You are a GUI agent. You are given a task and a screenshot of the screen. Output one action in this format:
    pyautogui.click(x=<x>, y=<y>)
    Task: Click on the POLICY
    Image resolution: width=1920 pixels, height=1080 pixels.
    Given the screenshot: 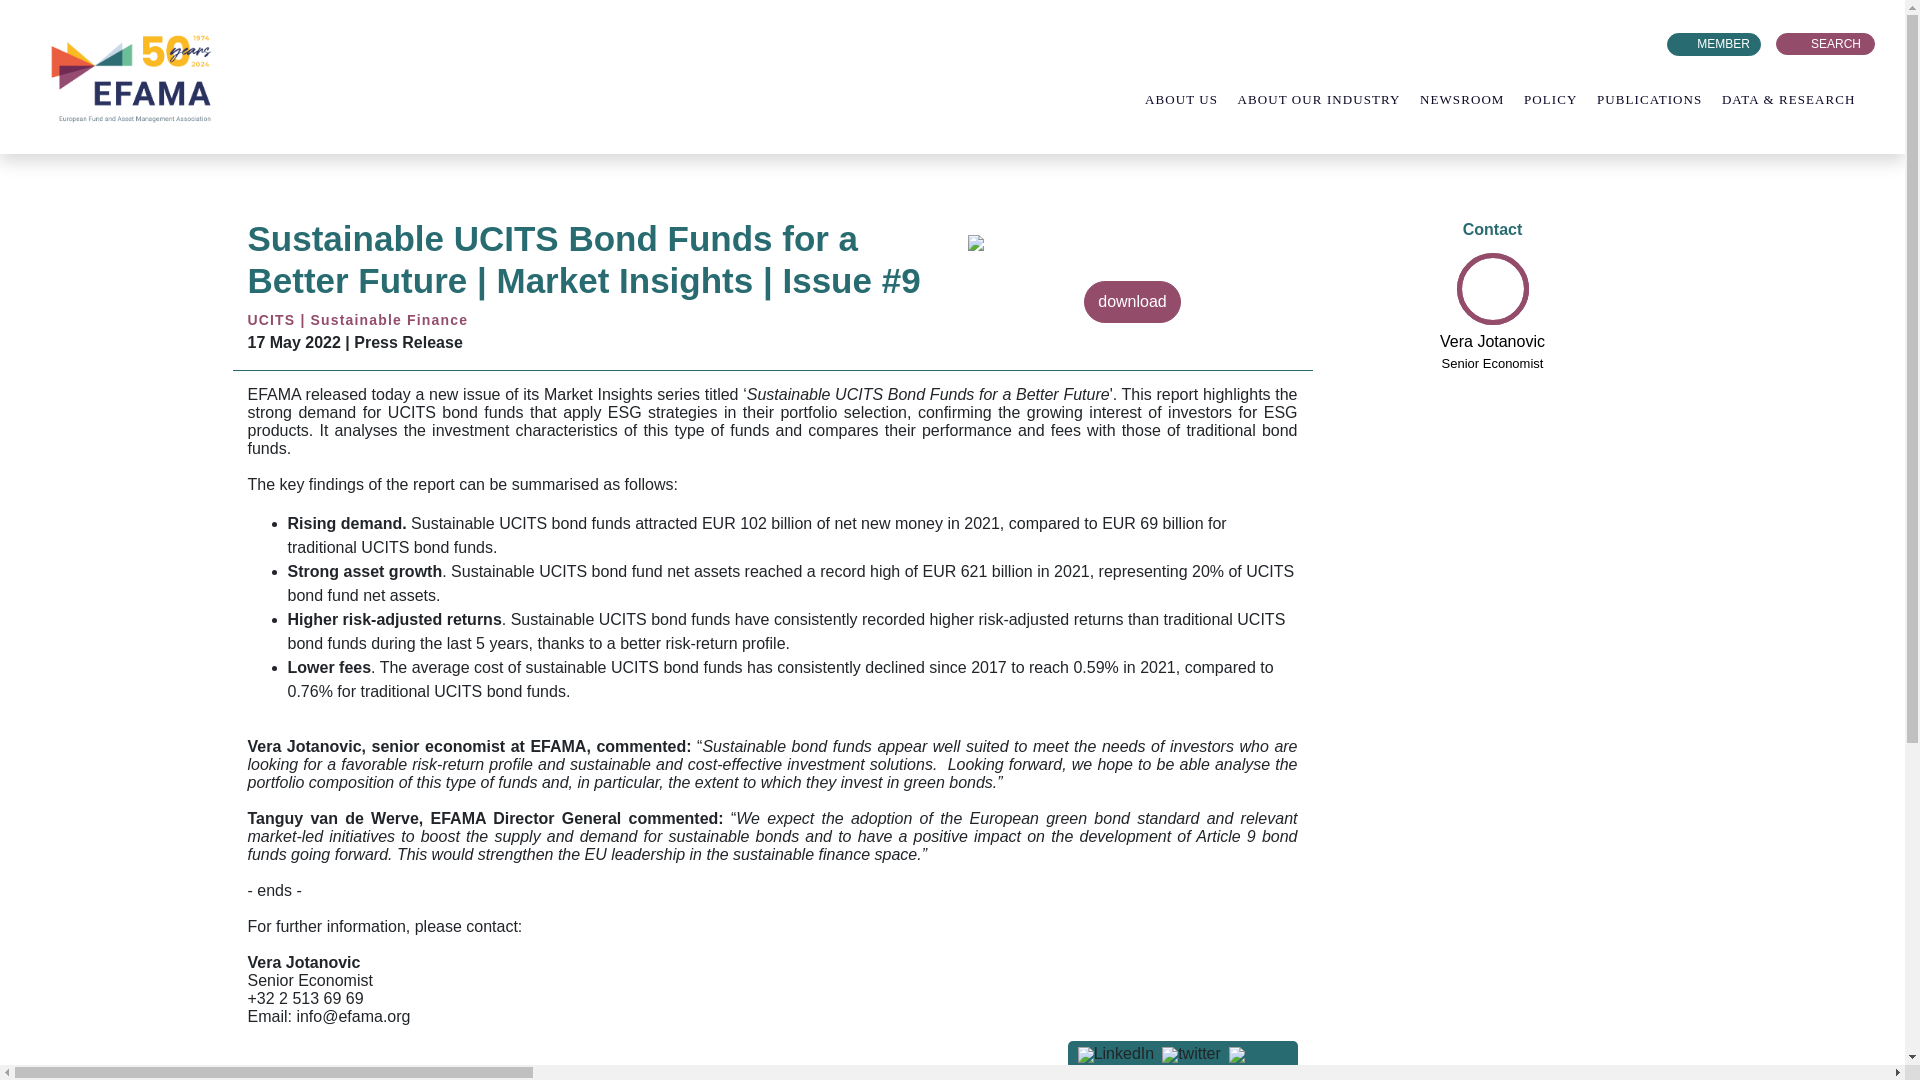 What is the action you would take?
    pyautogui.click(x=1560, y=99)
    